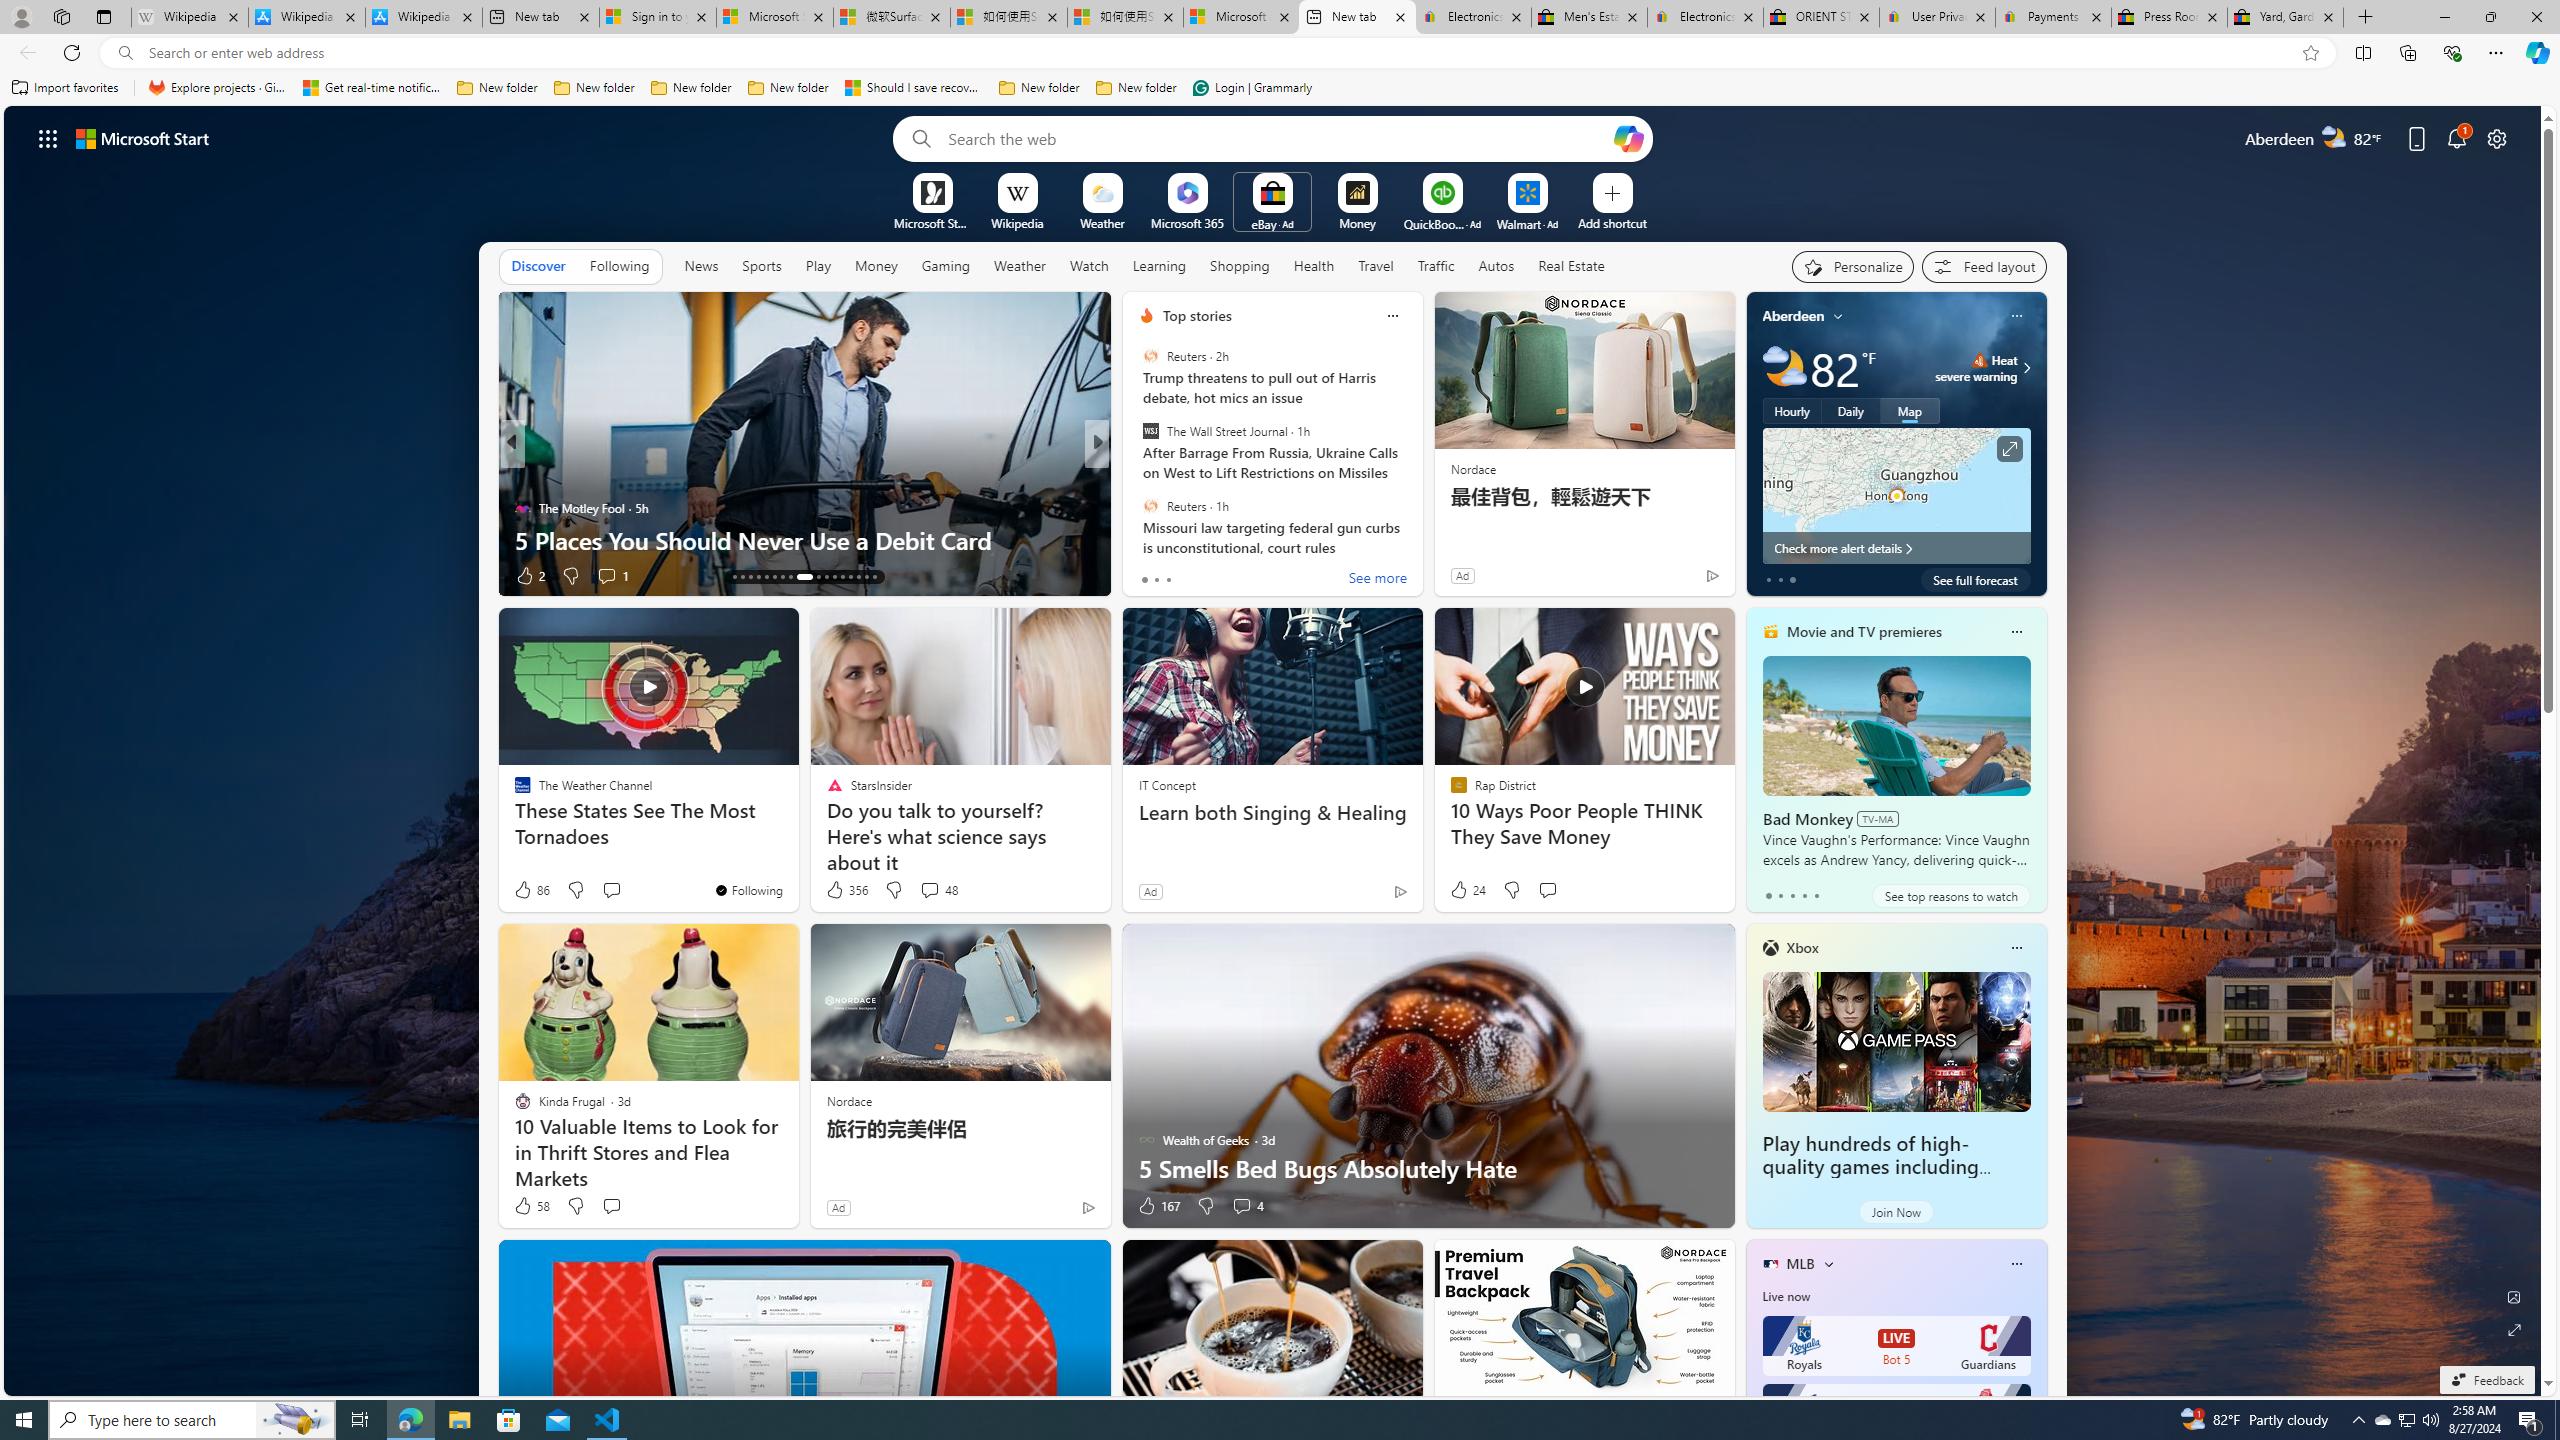 This screenshot has width=2560, height=1440. I want to click on Feed settings, so click(1984, 266).